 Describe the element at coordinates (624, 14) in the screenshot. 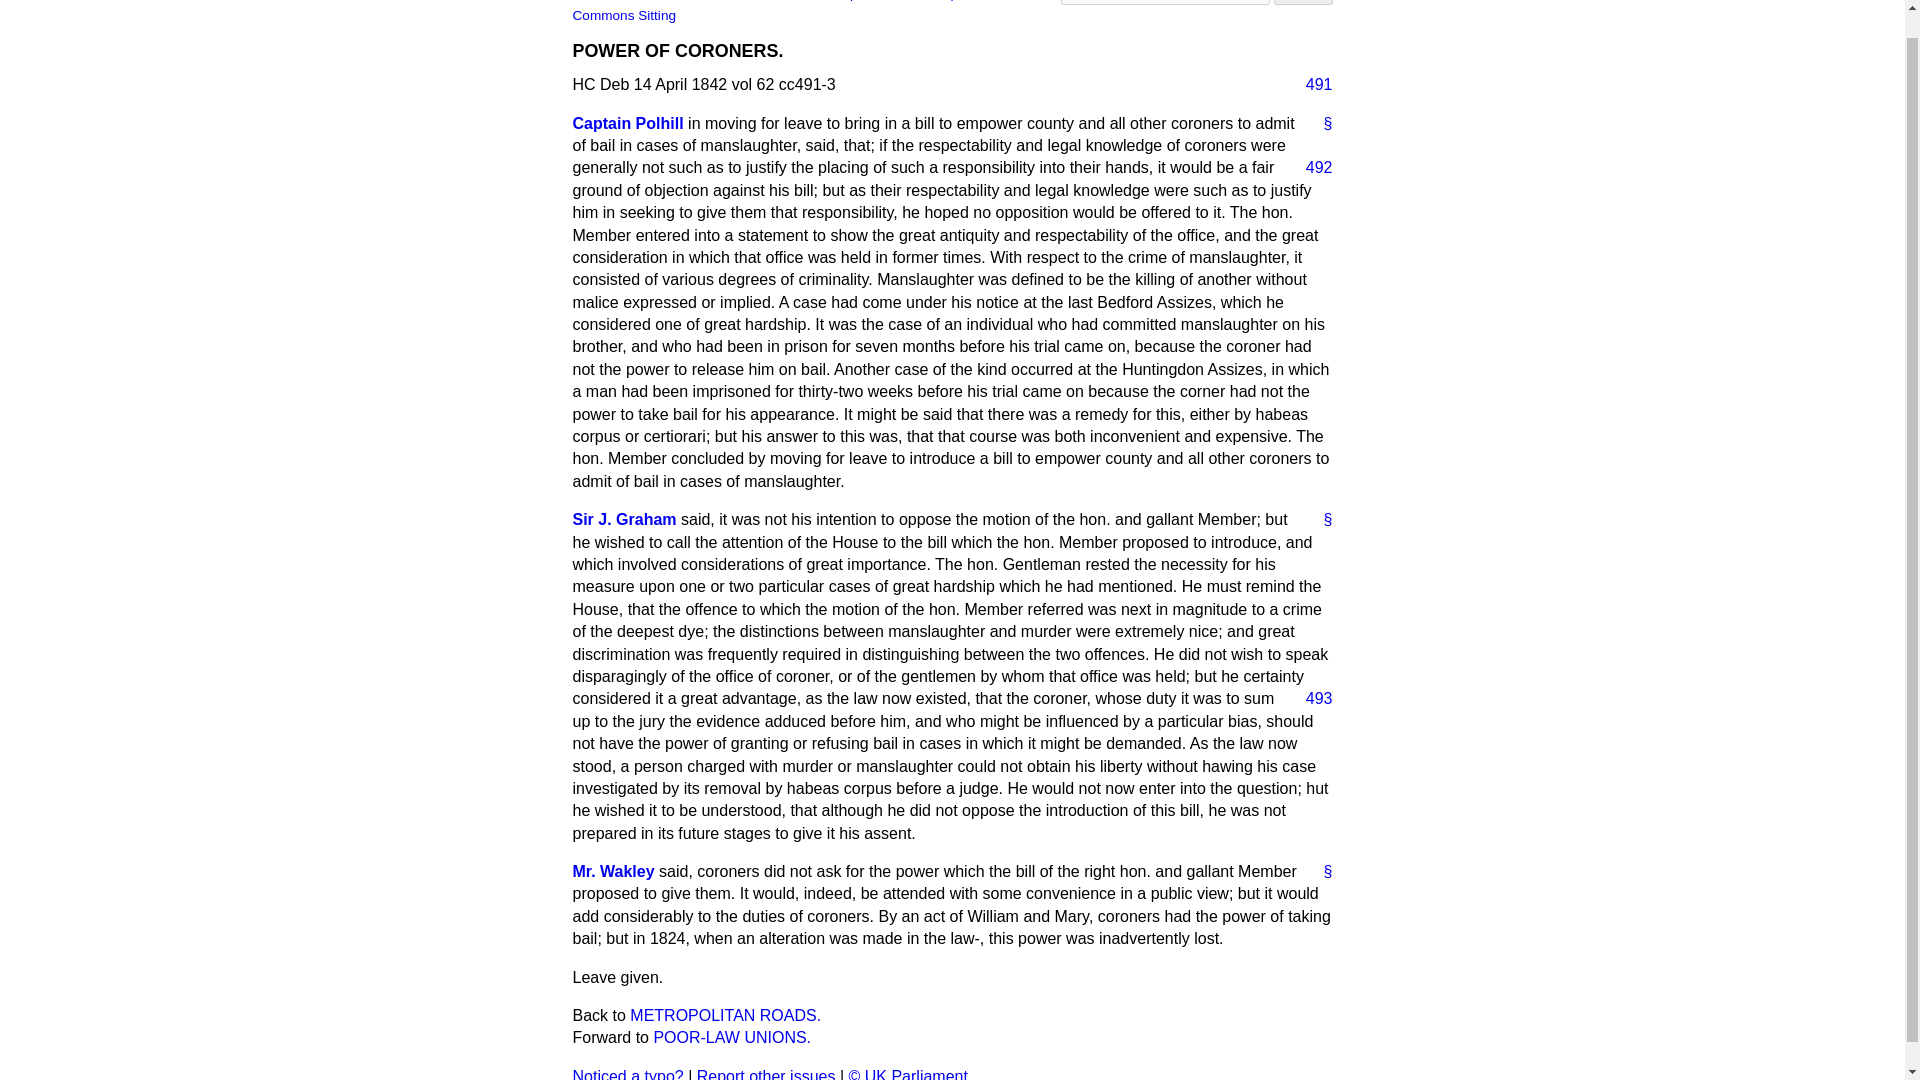

I see `Commons Sitting` at that location.